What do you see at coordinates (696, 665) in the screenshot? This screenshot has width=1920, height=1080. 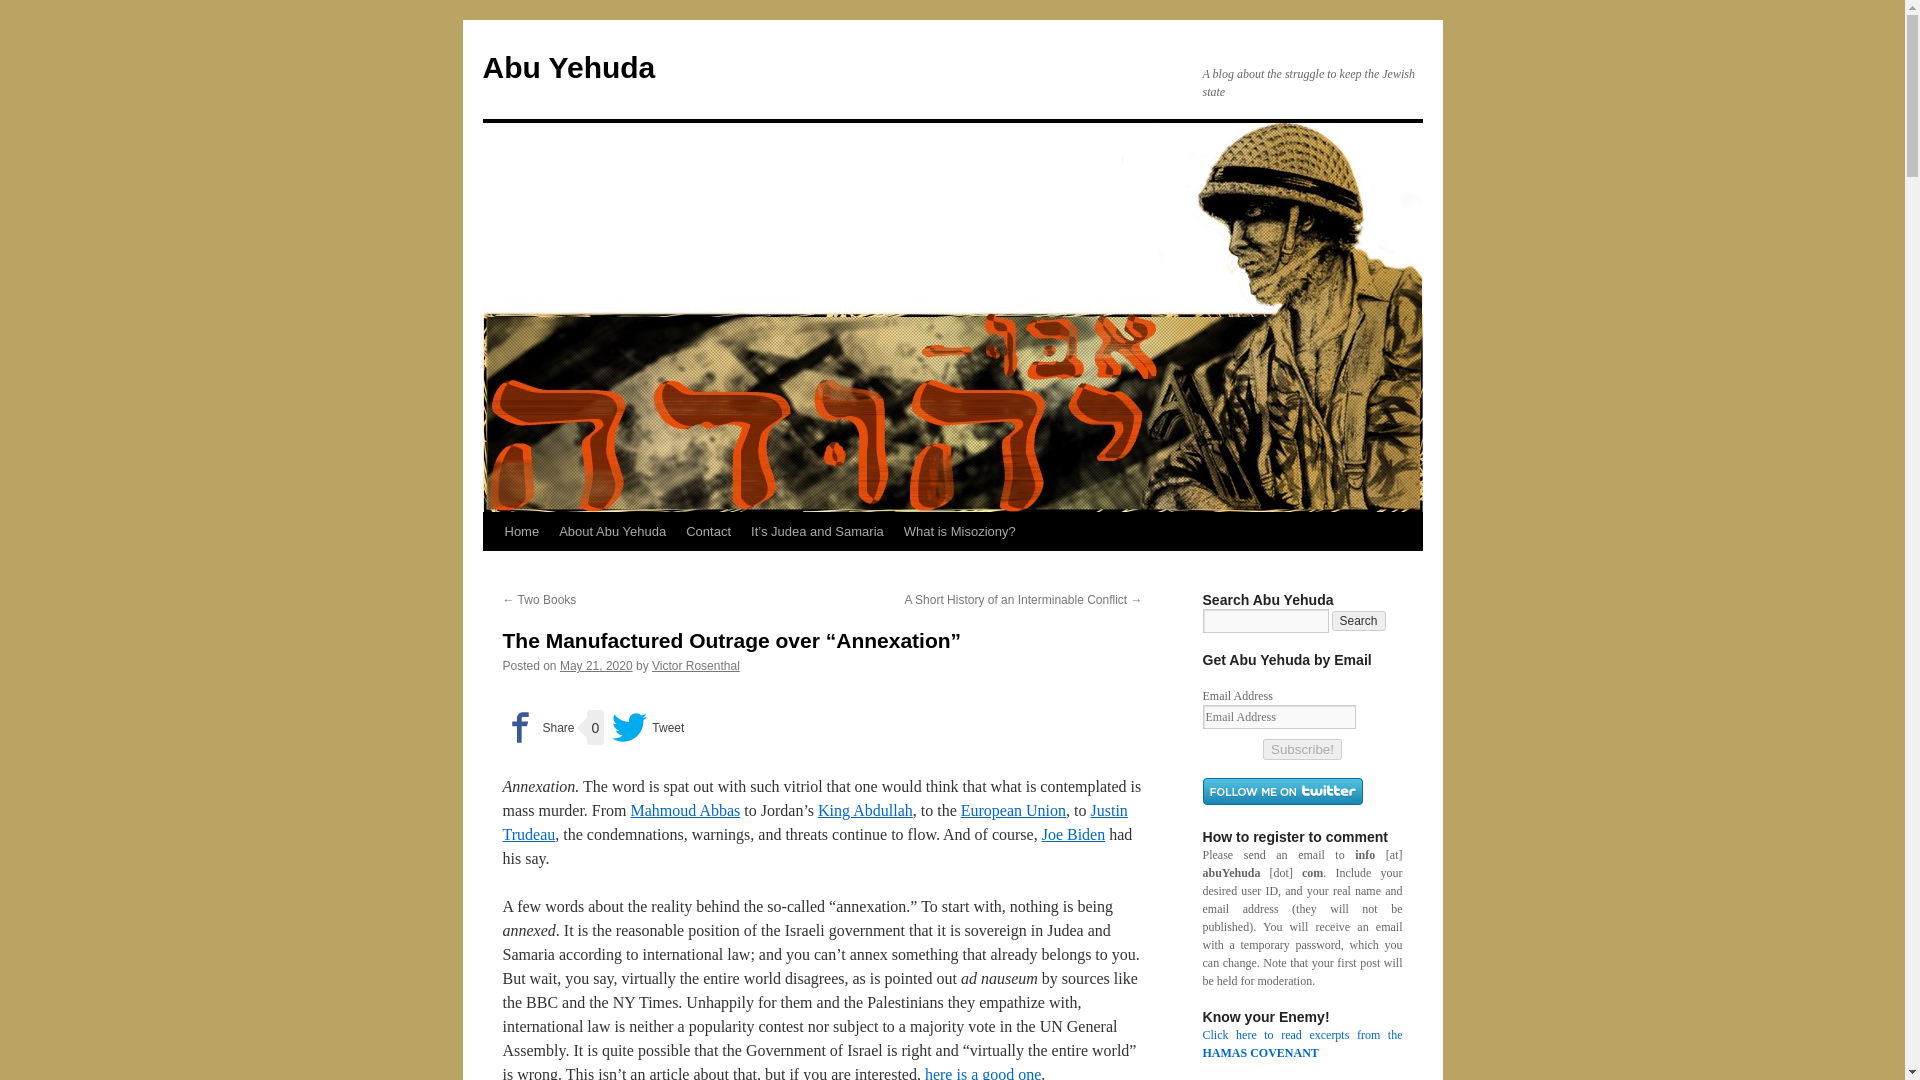 I see `Victor Rosenthal` at bounding box center [696, 665].